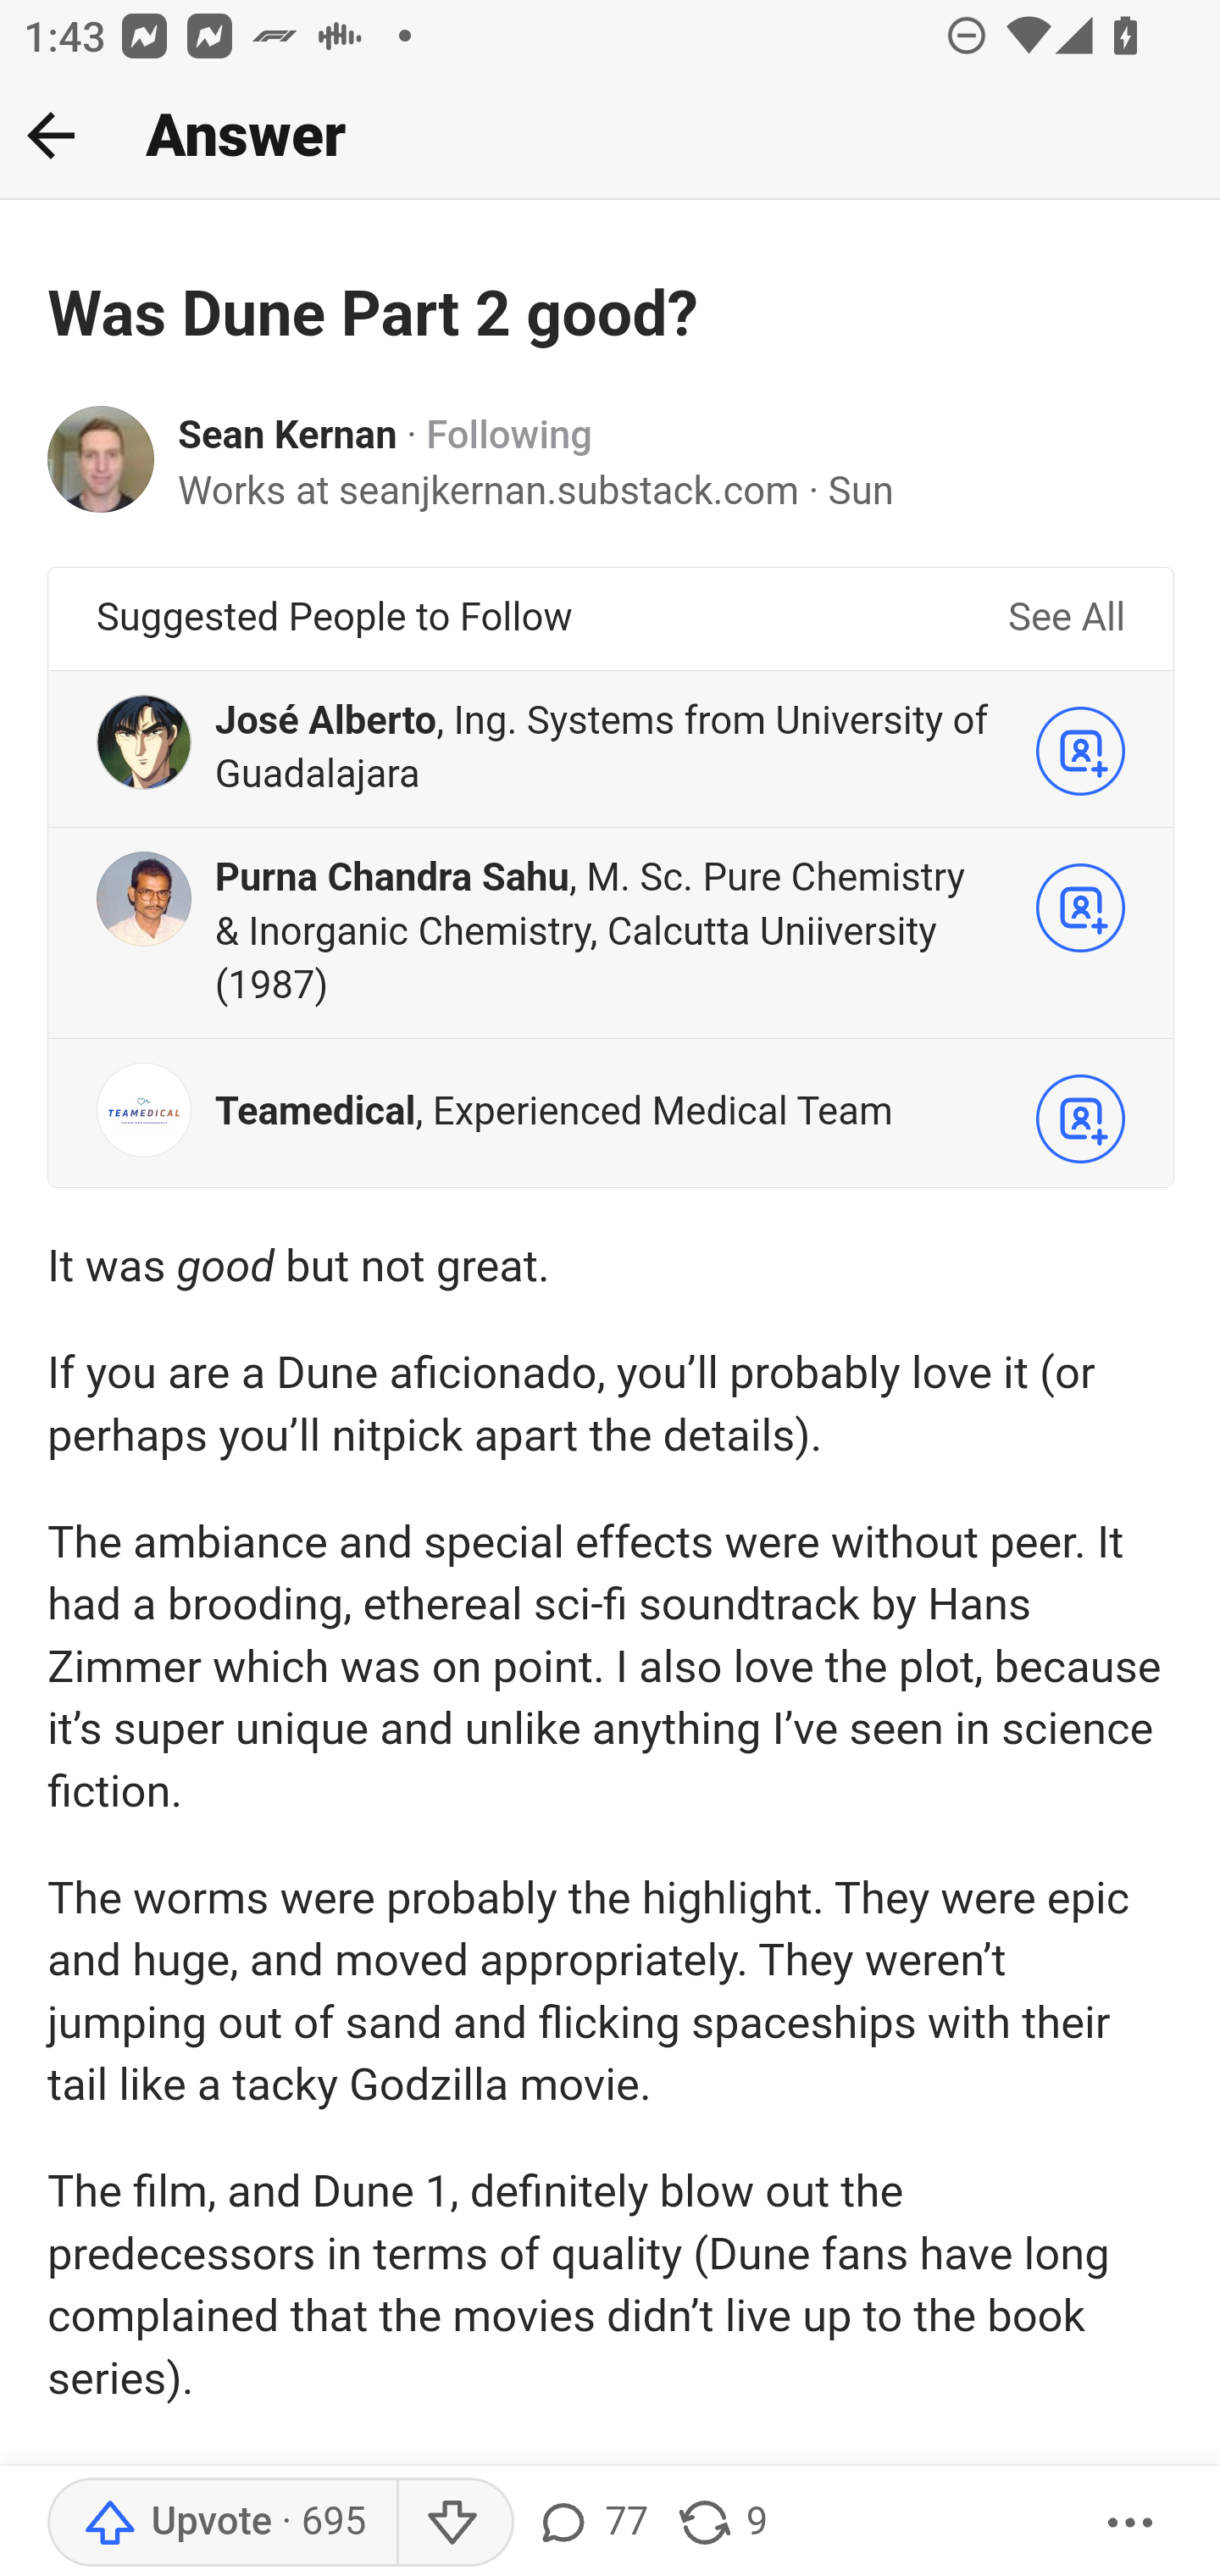  What do you see at coordinates (144, 1108) in the screenshot?
I see `Profile photo for Teamedical` at bounding box center [144, 1108].